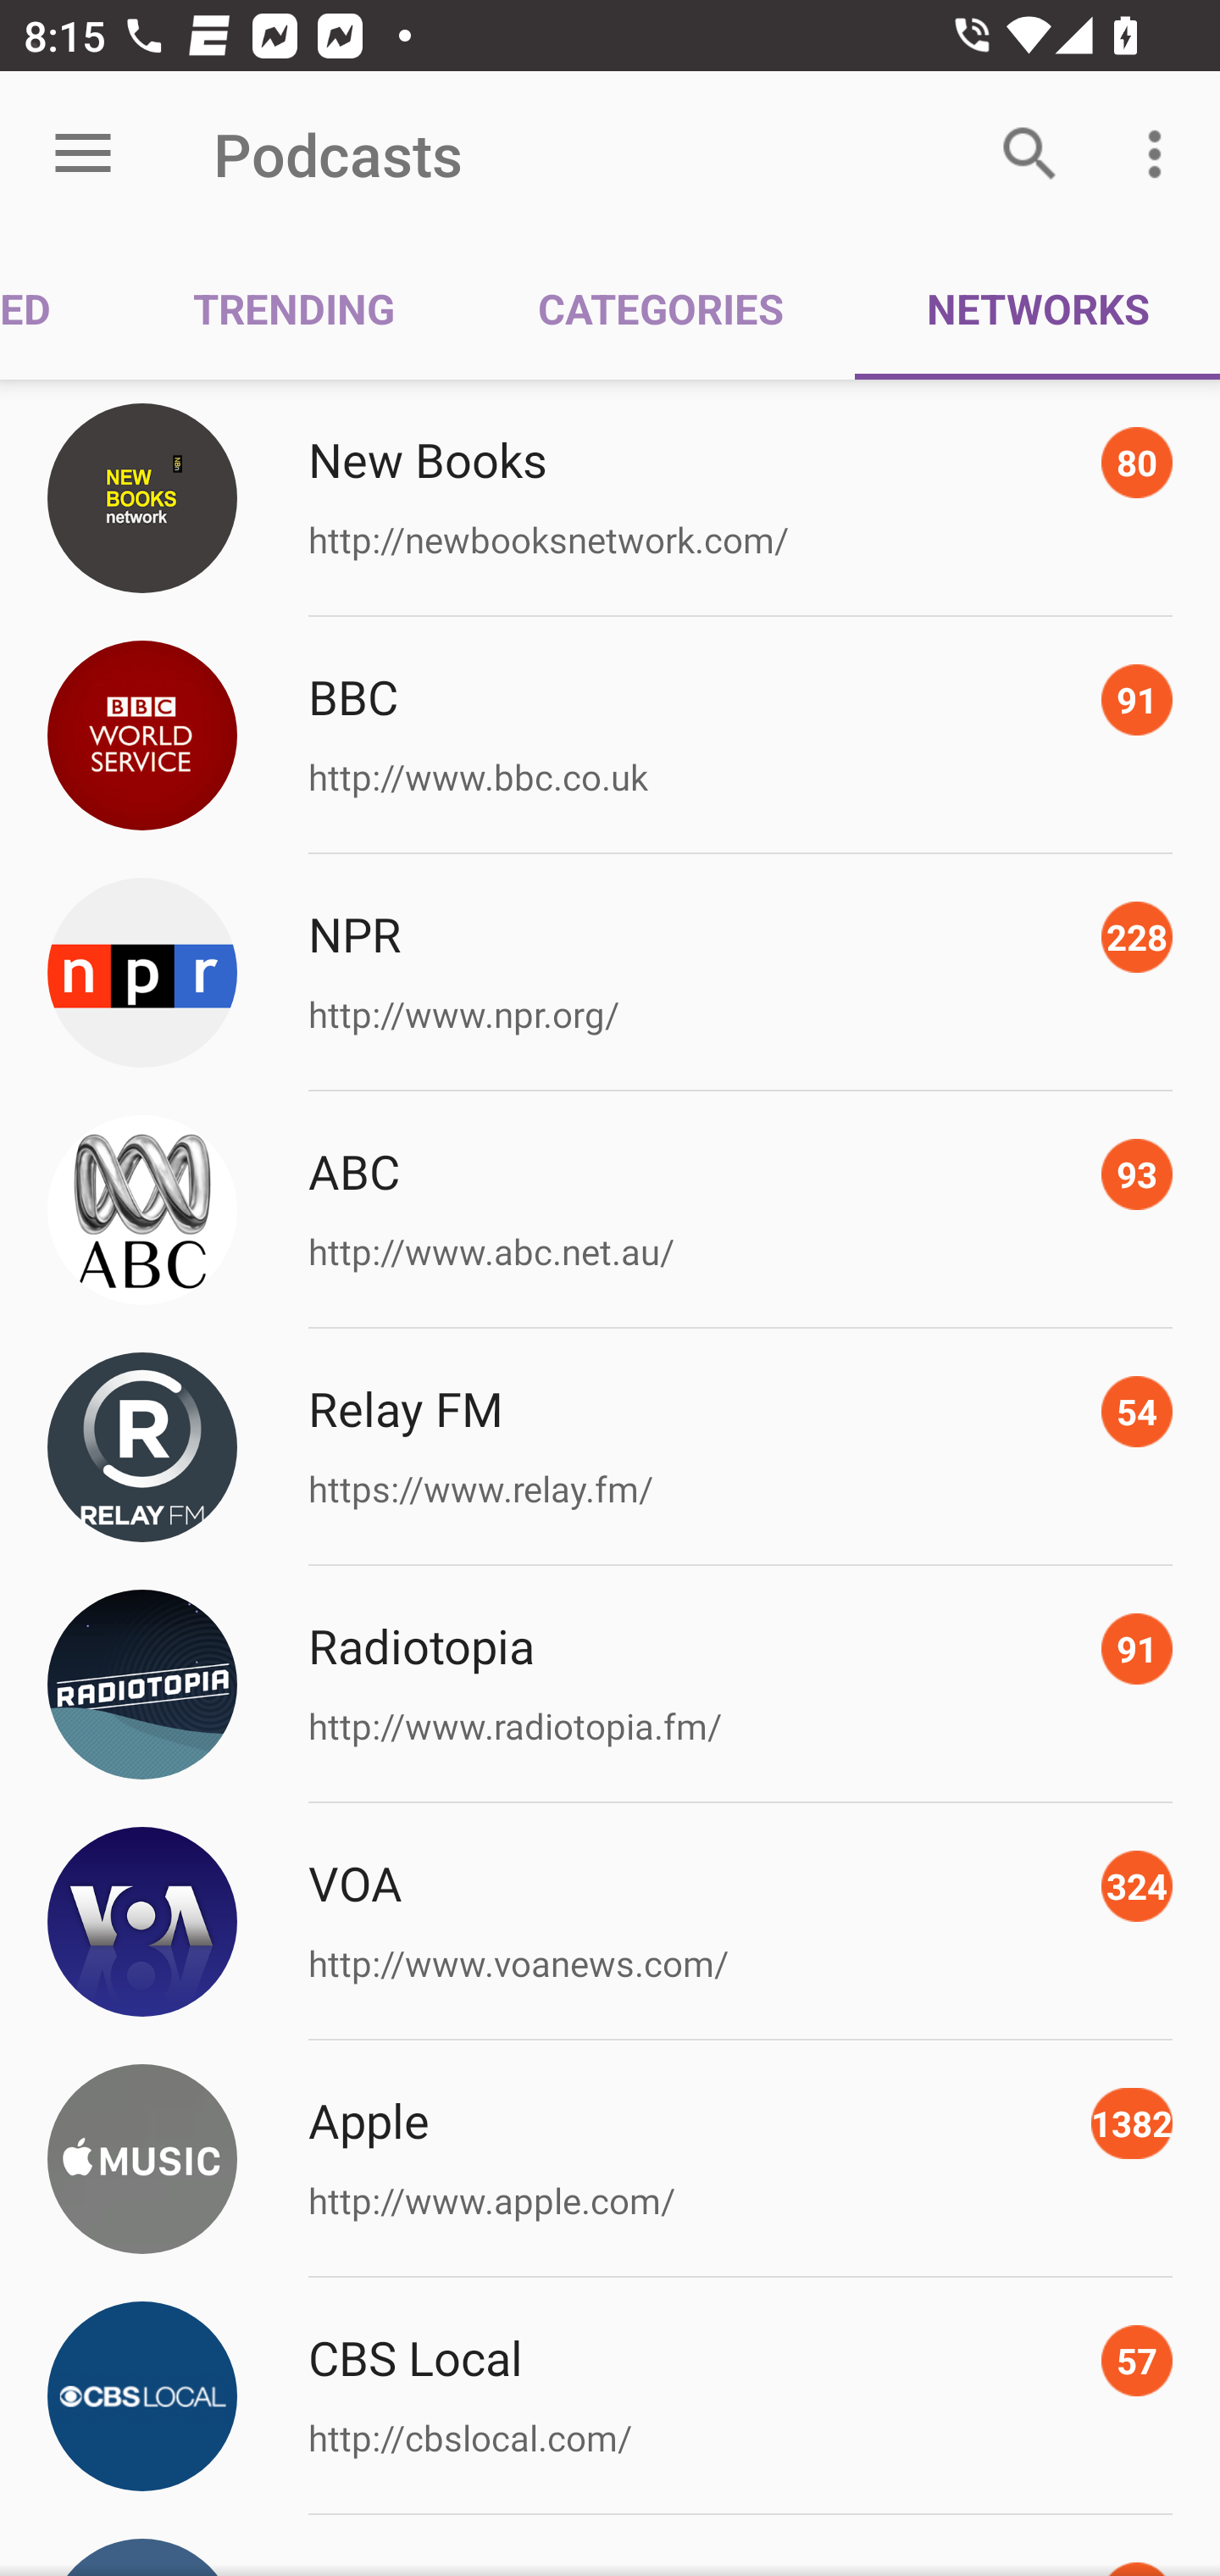  What do you see at coordinates (661, 307) in the screenshot?
I see `CATEGORIES` at bounding box center [661, 307].